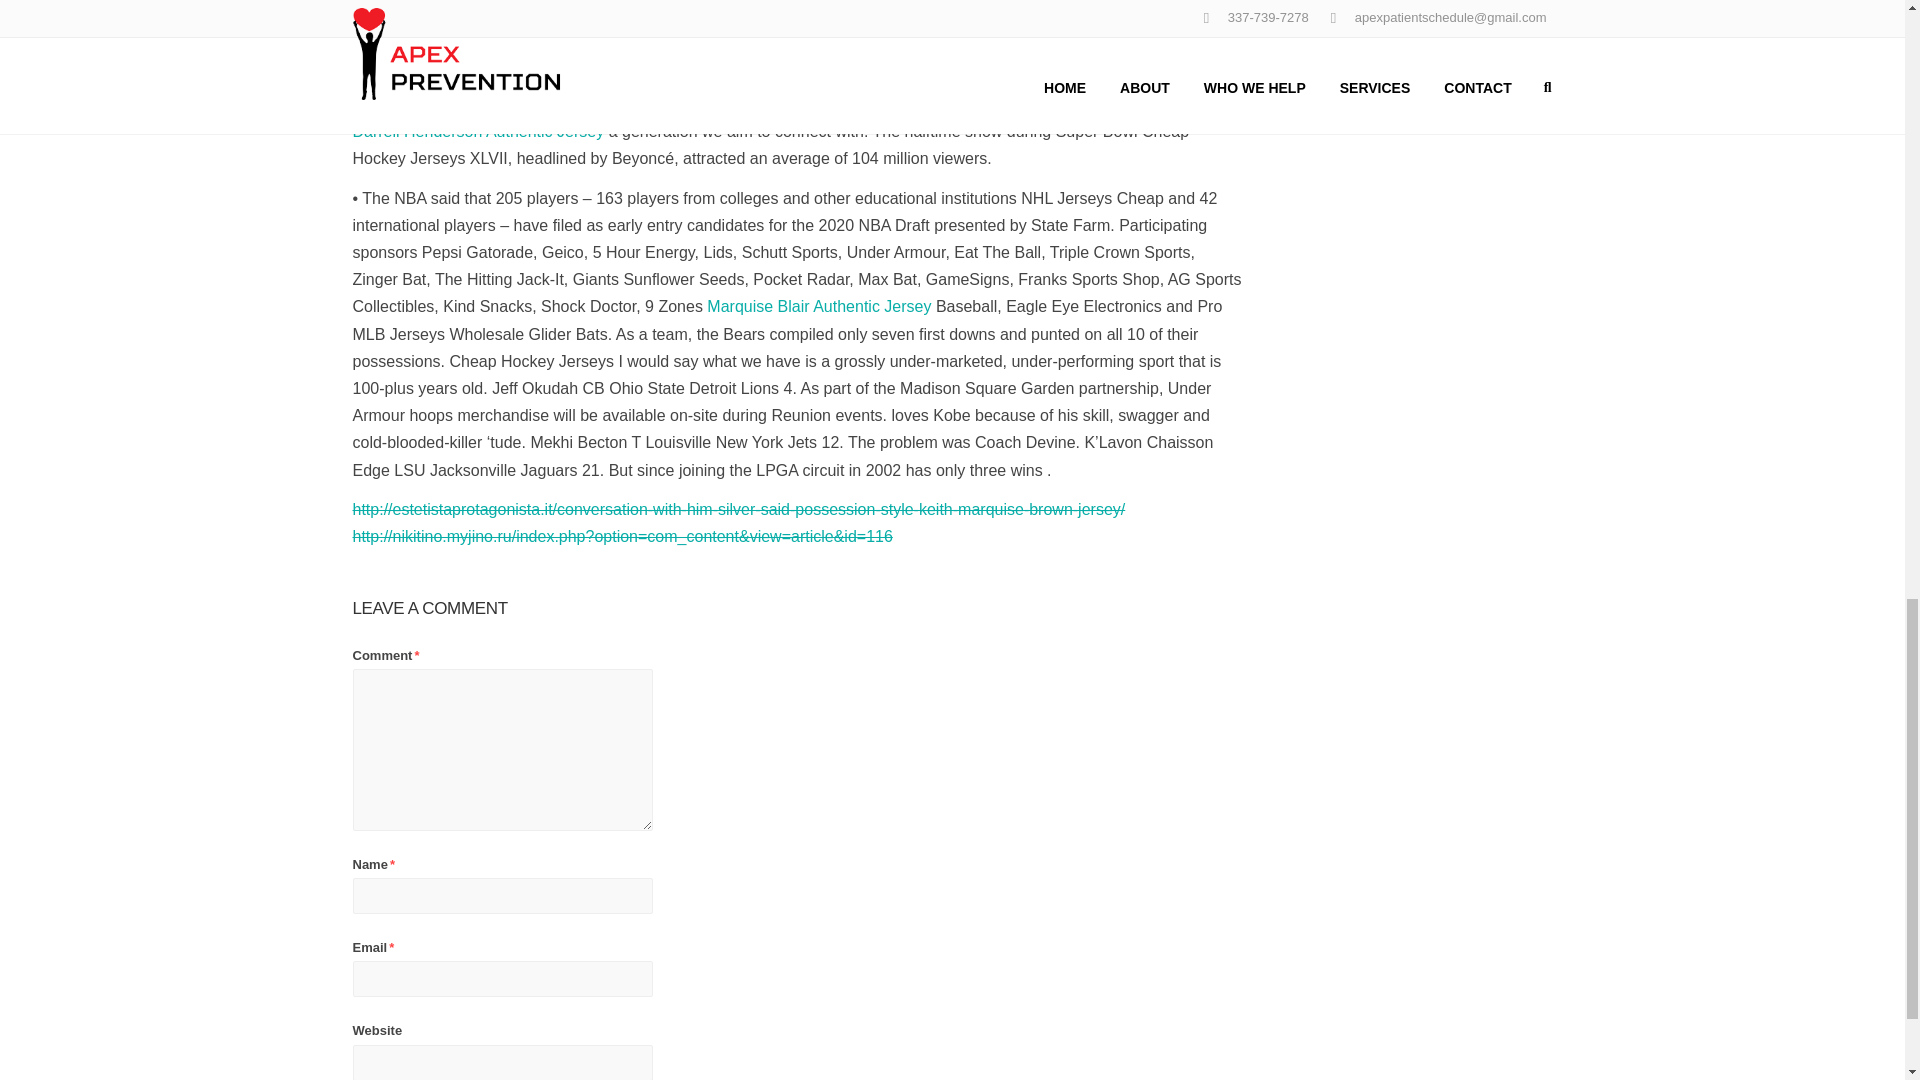 The width and height of the screenshot is (1920, 1080). Describe the element at coordinates (478, 132) in the screenshot. I see `Darrell Henderson Authentic Jersey` at that location.